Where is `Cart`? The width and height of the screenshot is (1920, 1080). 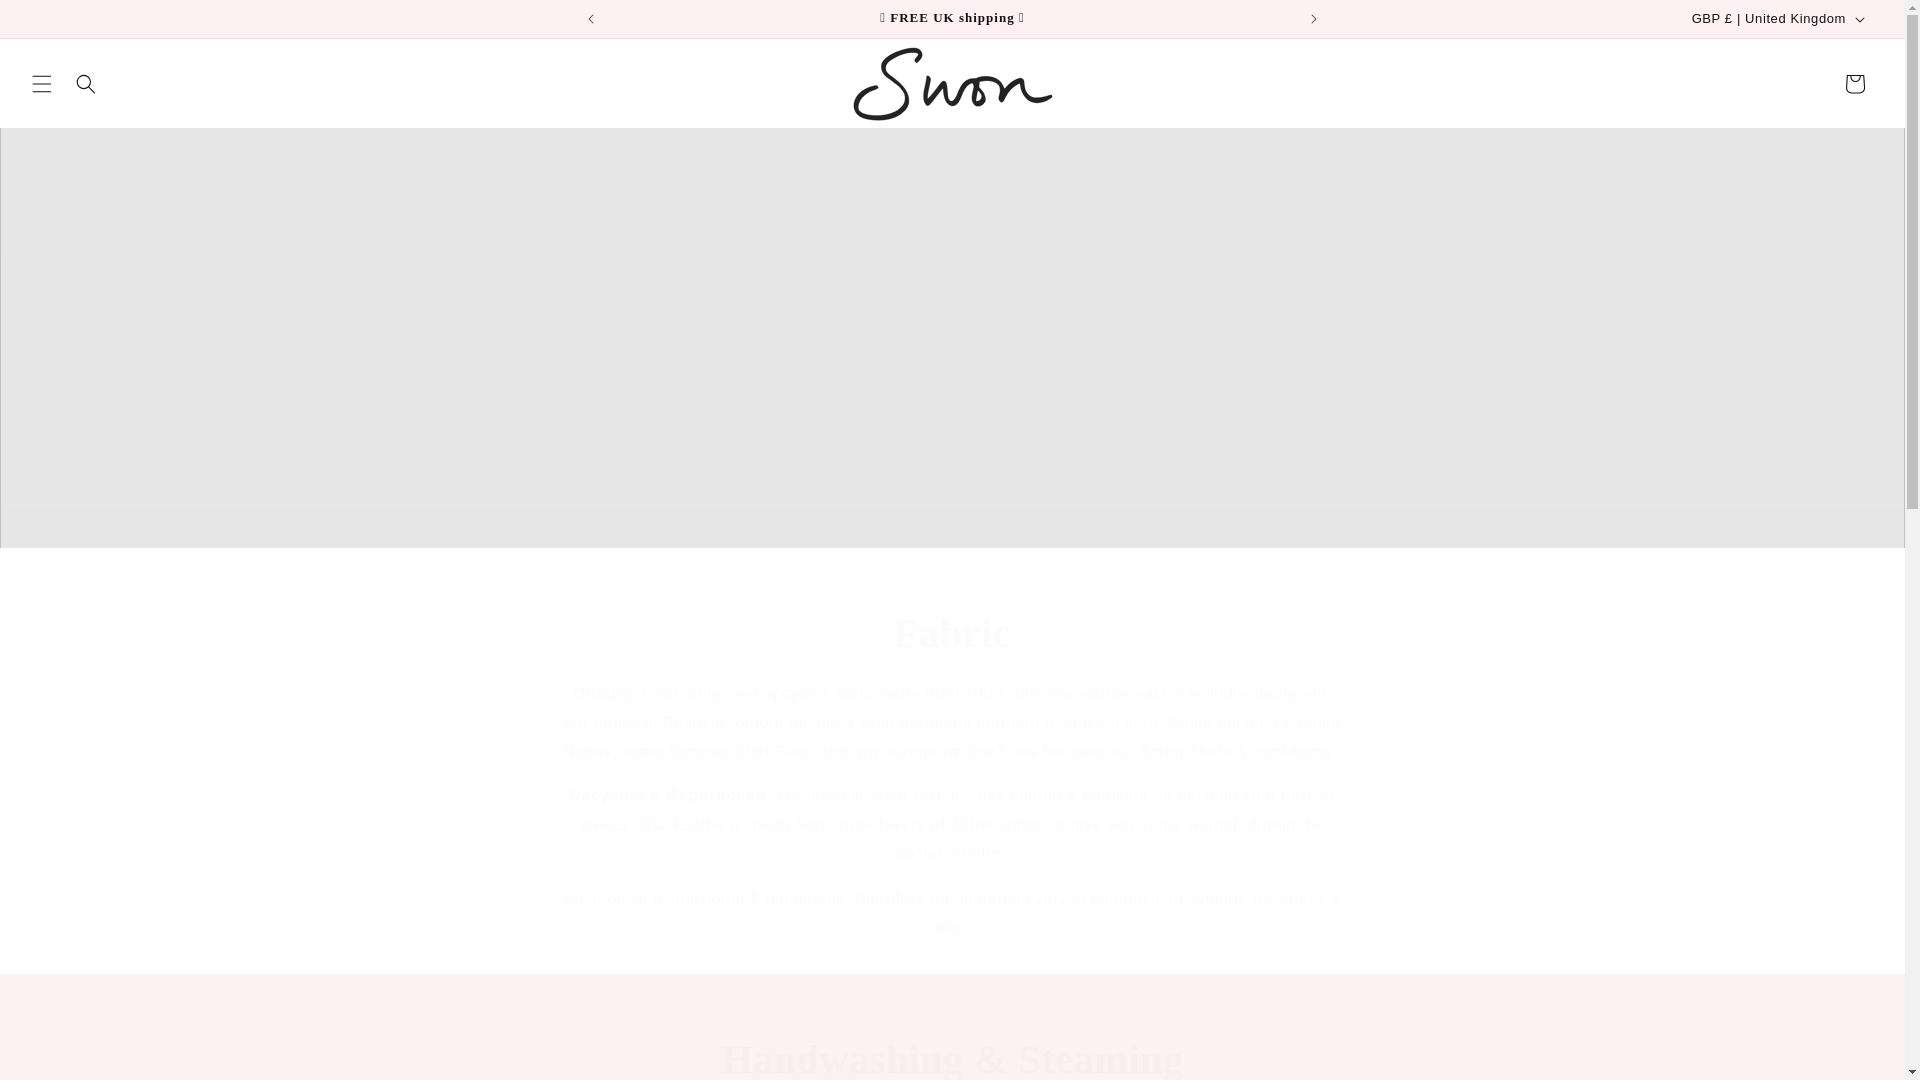
Cart is located at coordinates (1855, 83).